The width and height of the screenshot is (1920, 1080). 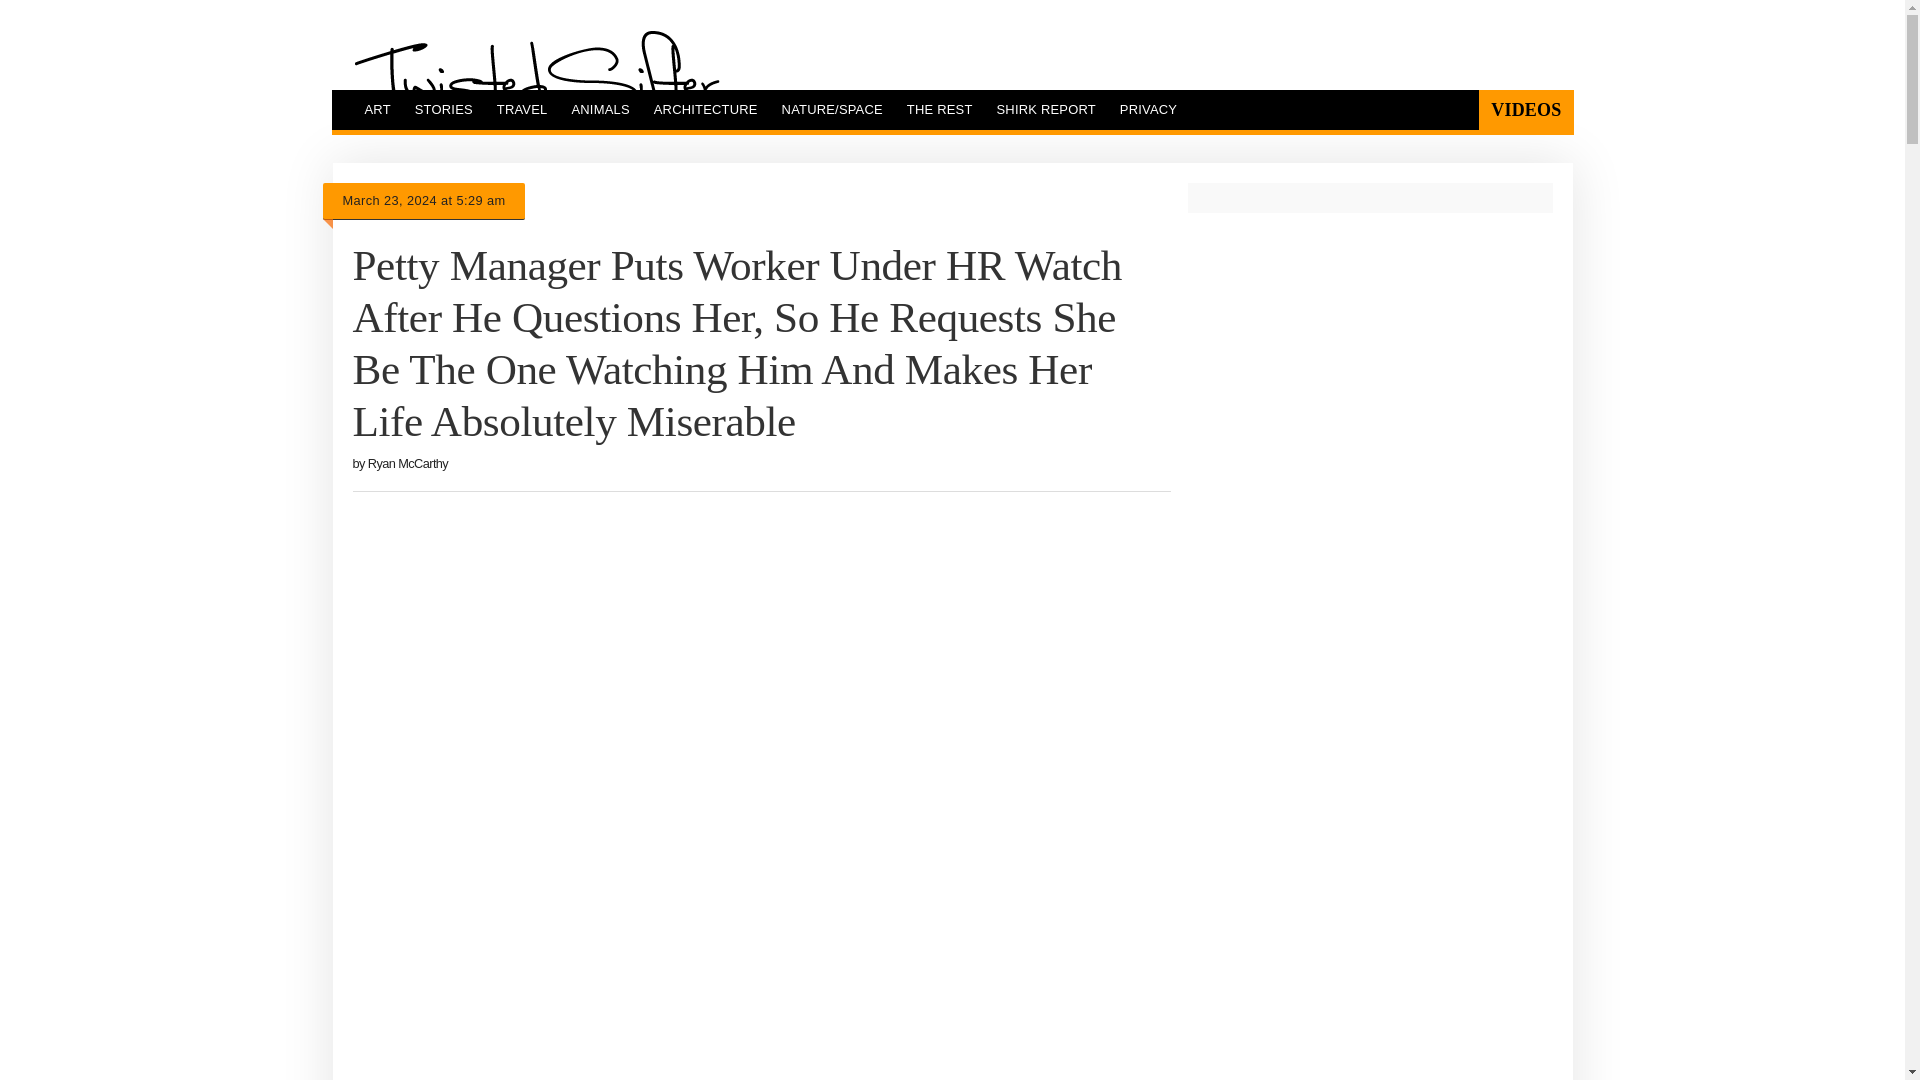 I want to click on SHIRK REPORT, so click(x=1046, y=109).